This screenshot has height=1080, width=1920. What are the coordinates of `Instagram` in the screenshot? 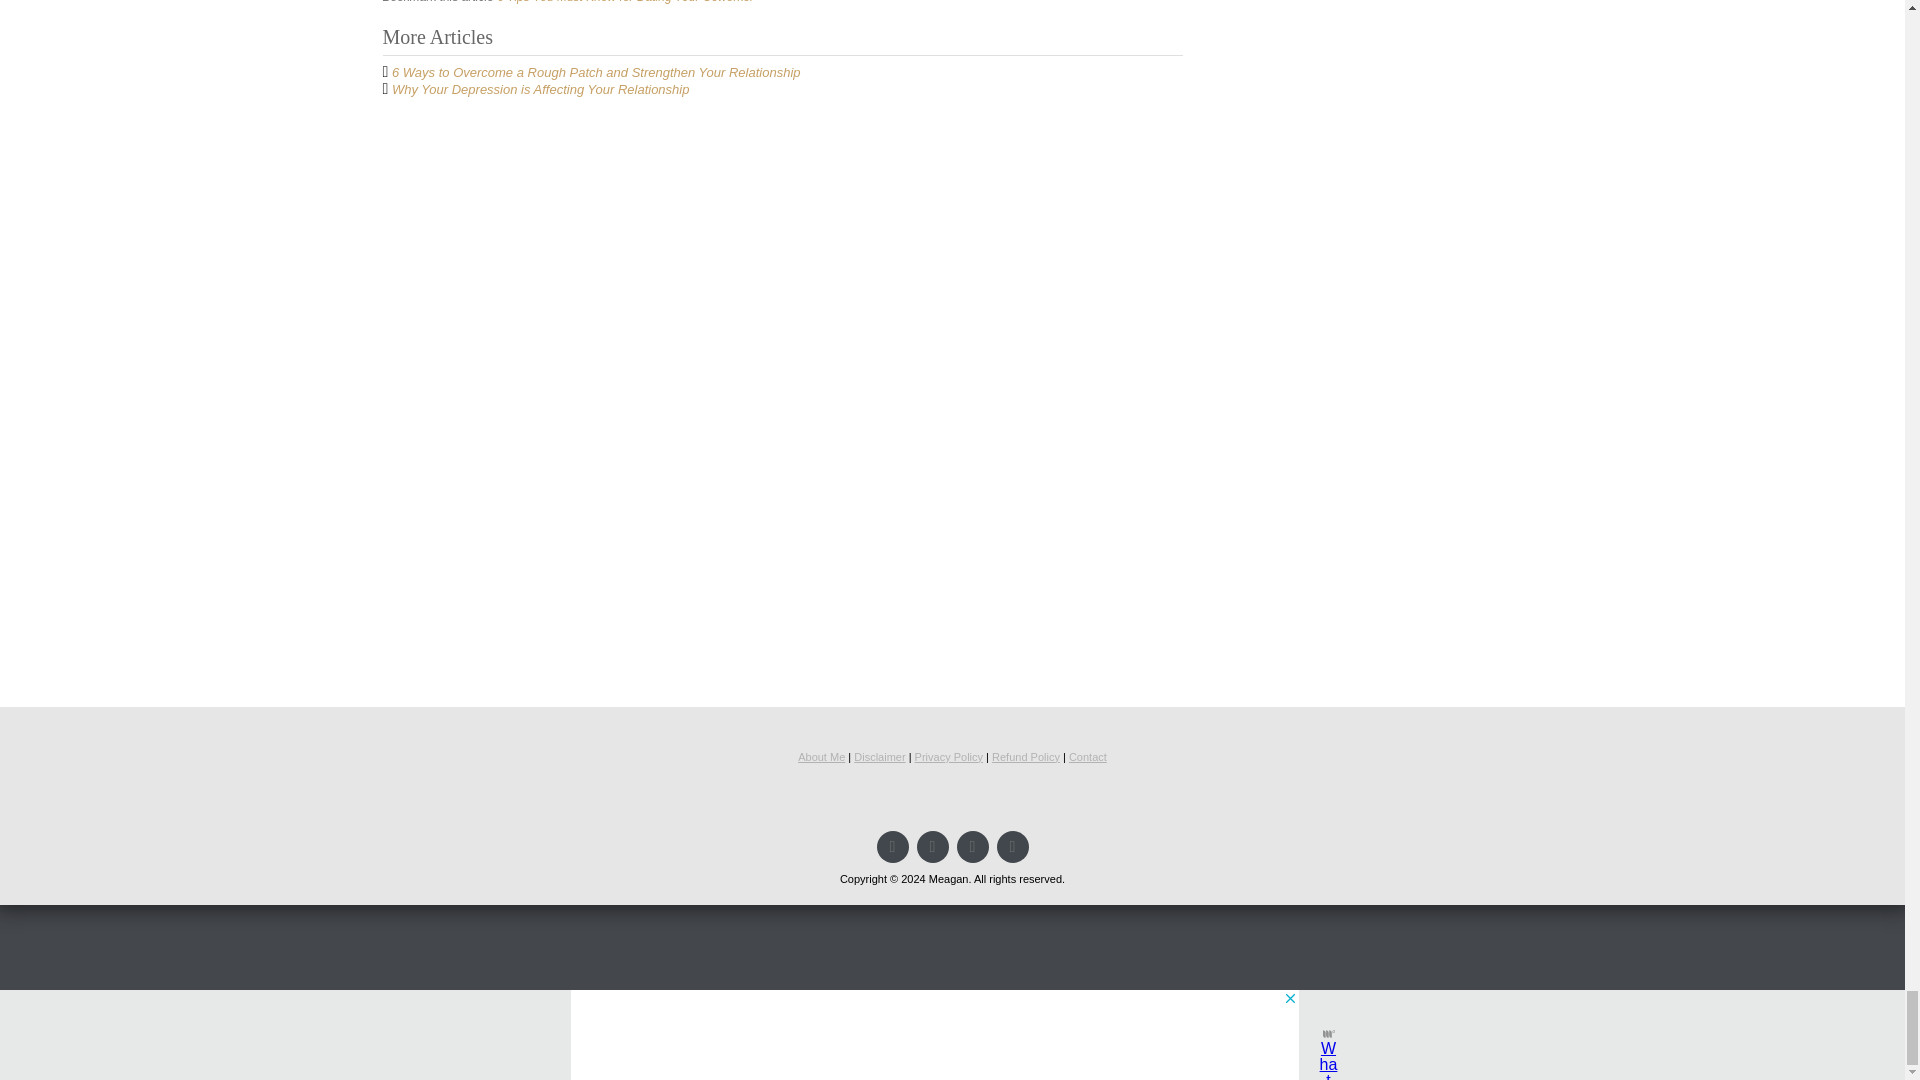 It's located at (1012, 846).